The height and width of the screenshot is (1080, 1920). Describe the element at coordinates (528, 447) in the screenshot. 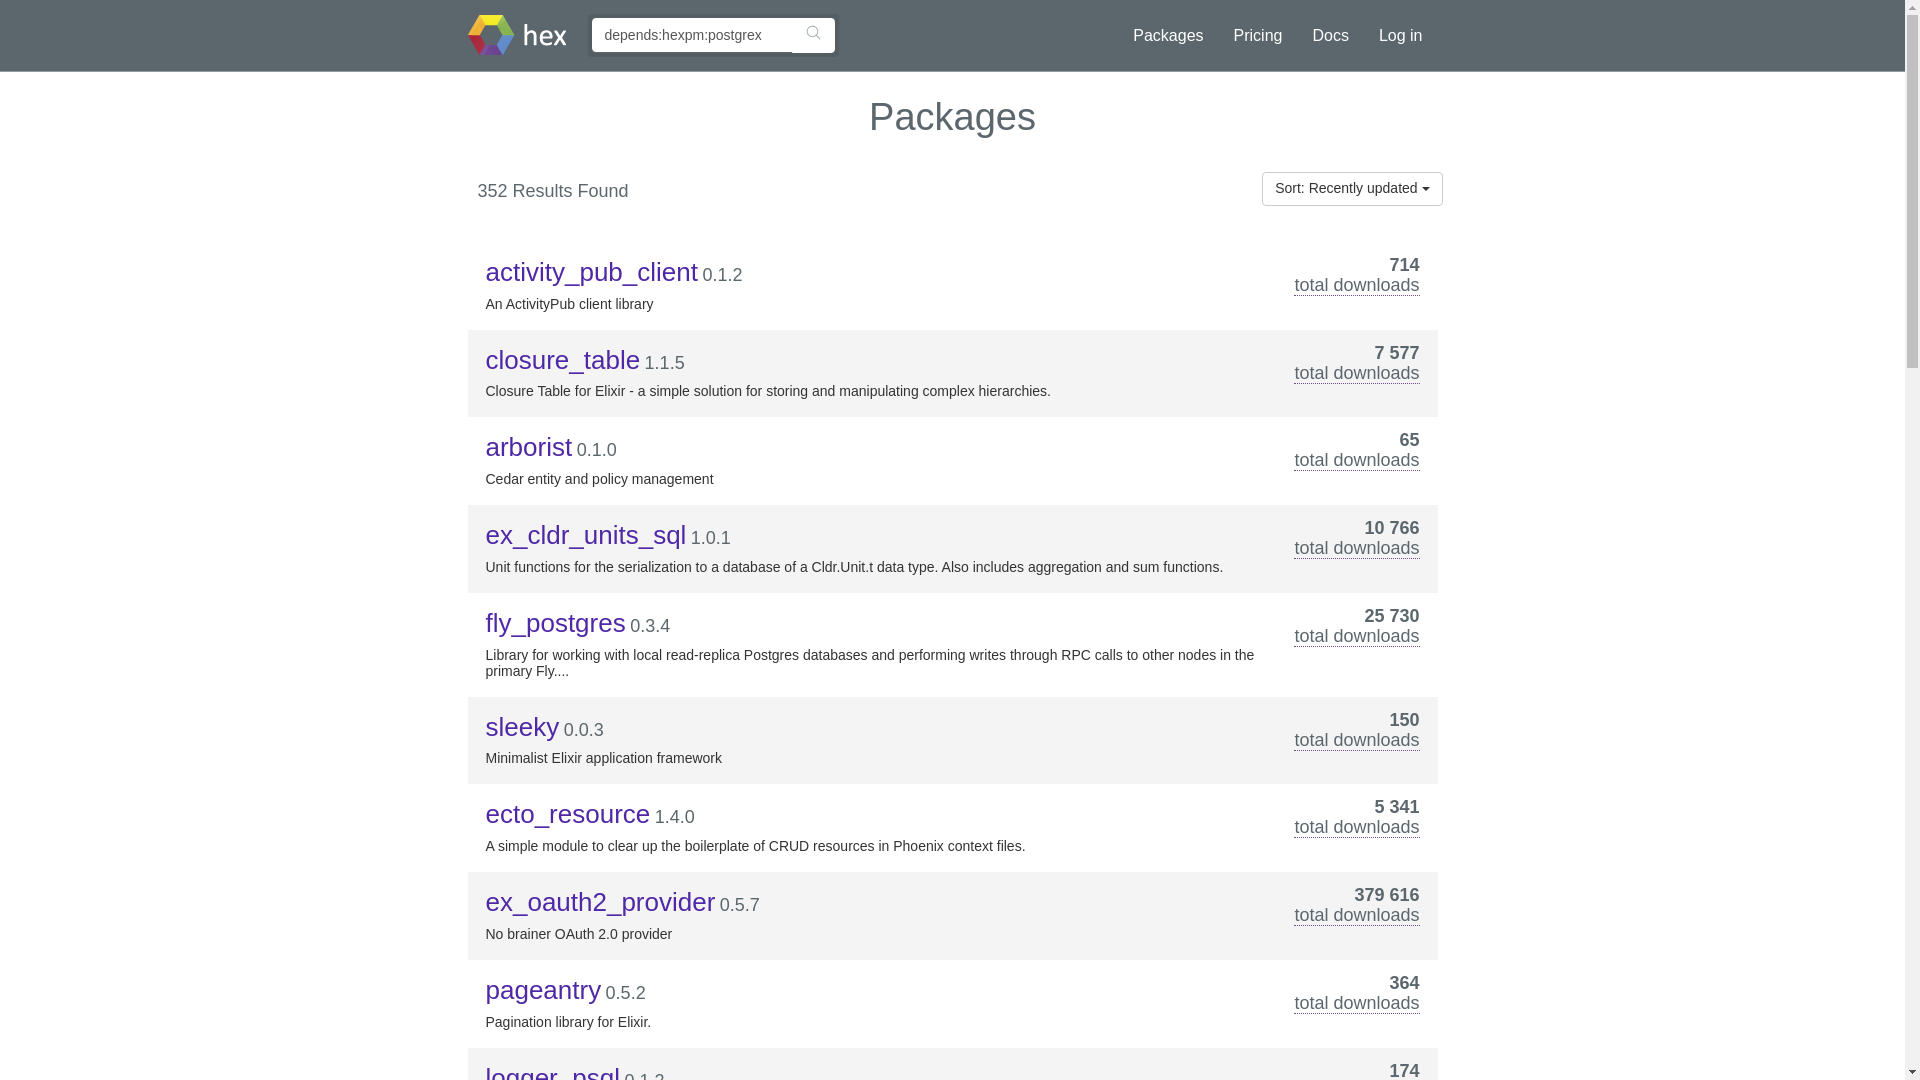

I see `arborist` at that location.